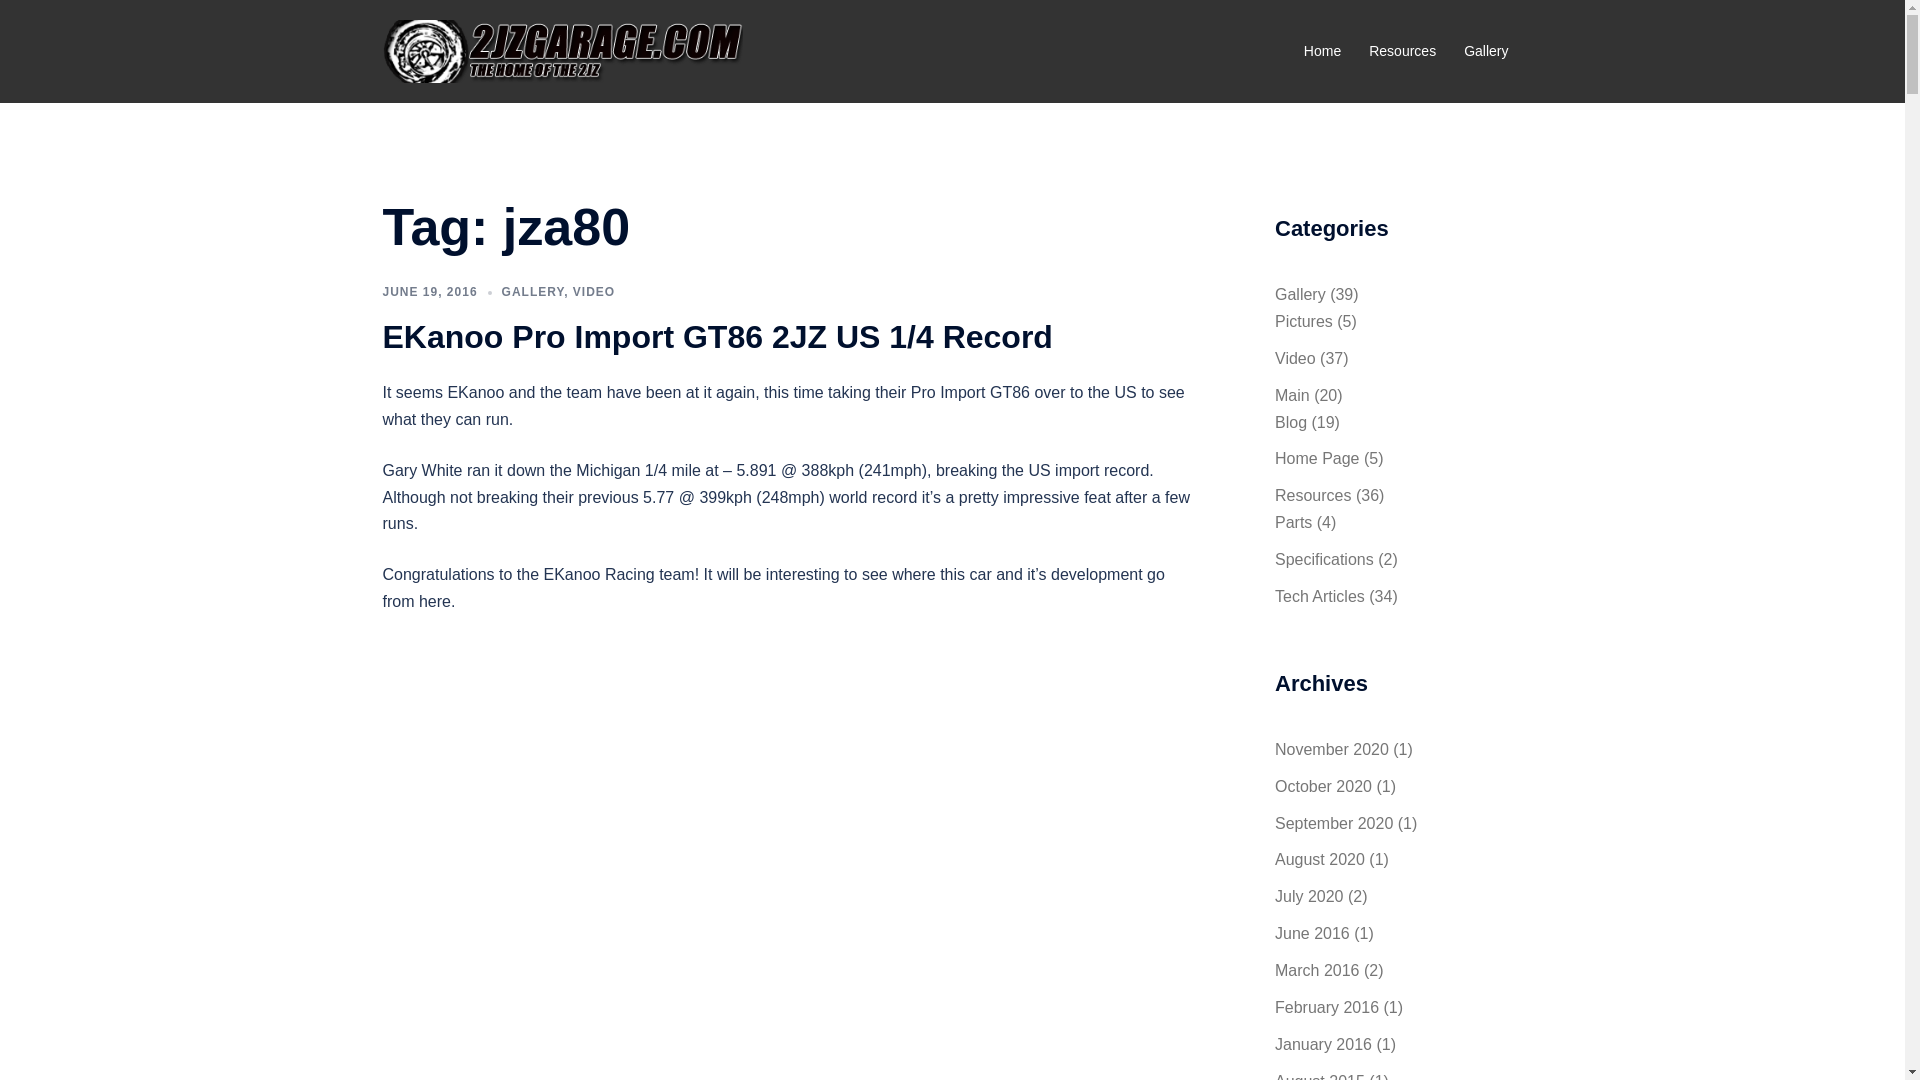 This screenshot has height=1080, width=1920. Describe the element at coordinates (1313, 496) in the screenshot. I see `Resources` at that location.